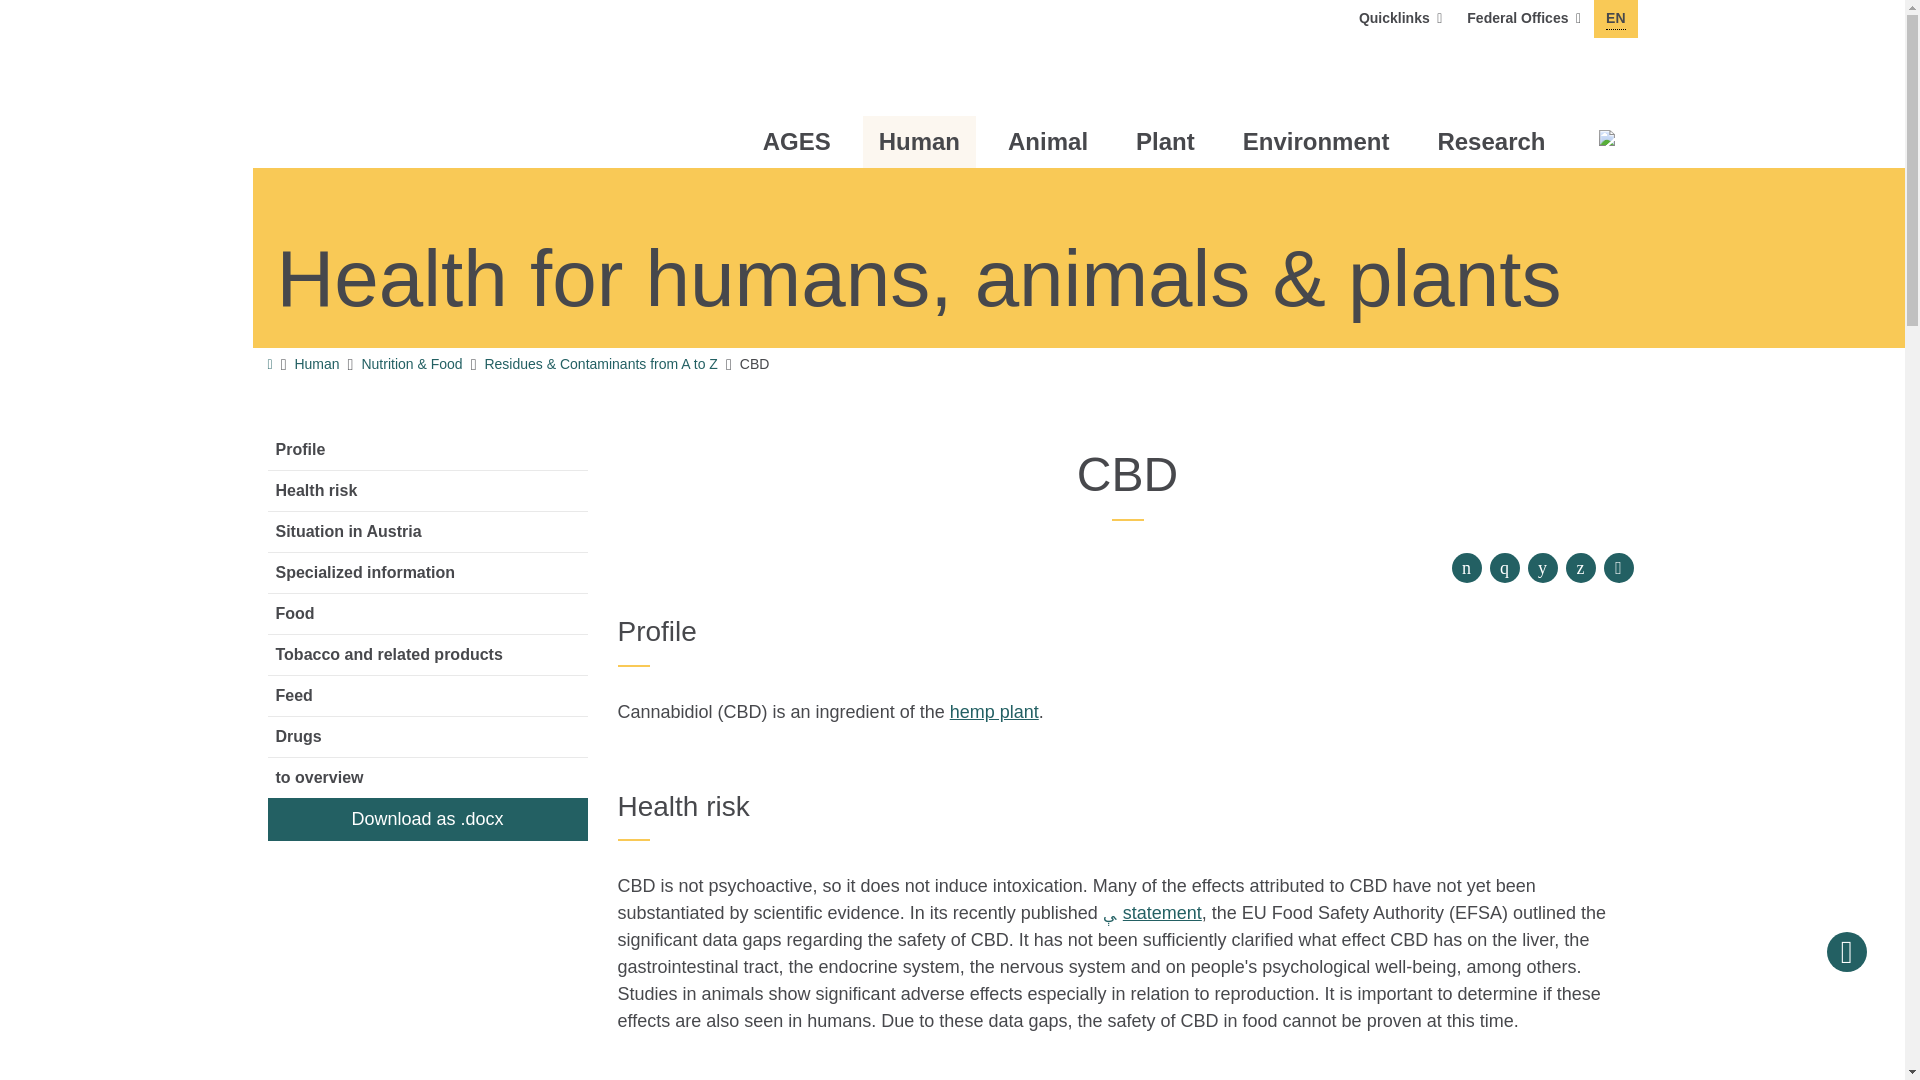 This screenshot has width=1920, height=1080. What do you see at coordinates (1615, 18) in the screenshot?
I see `Futtermittel` at bounding box center [1615, 18].